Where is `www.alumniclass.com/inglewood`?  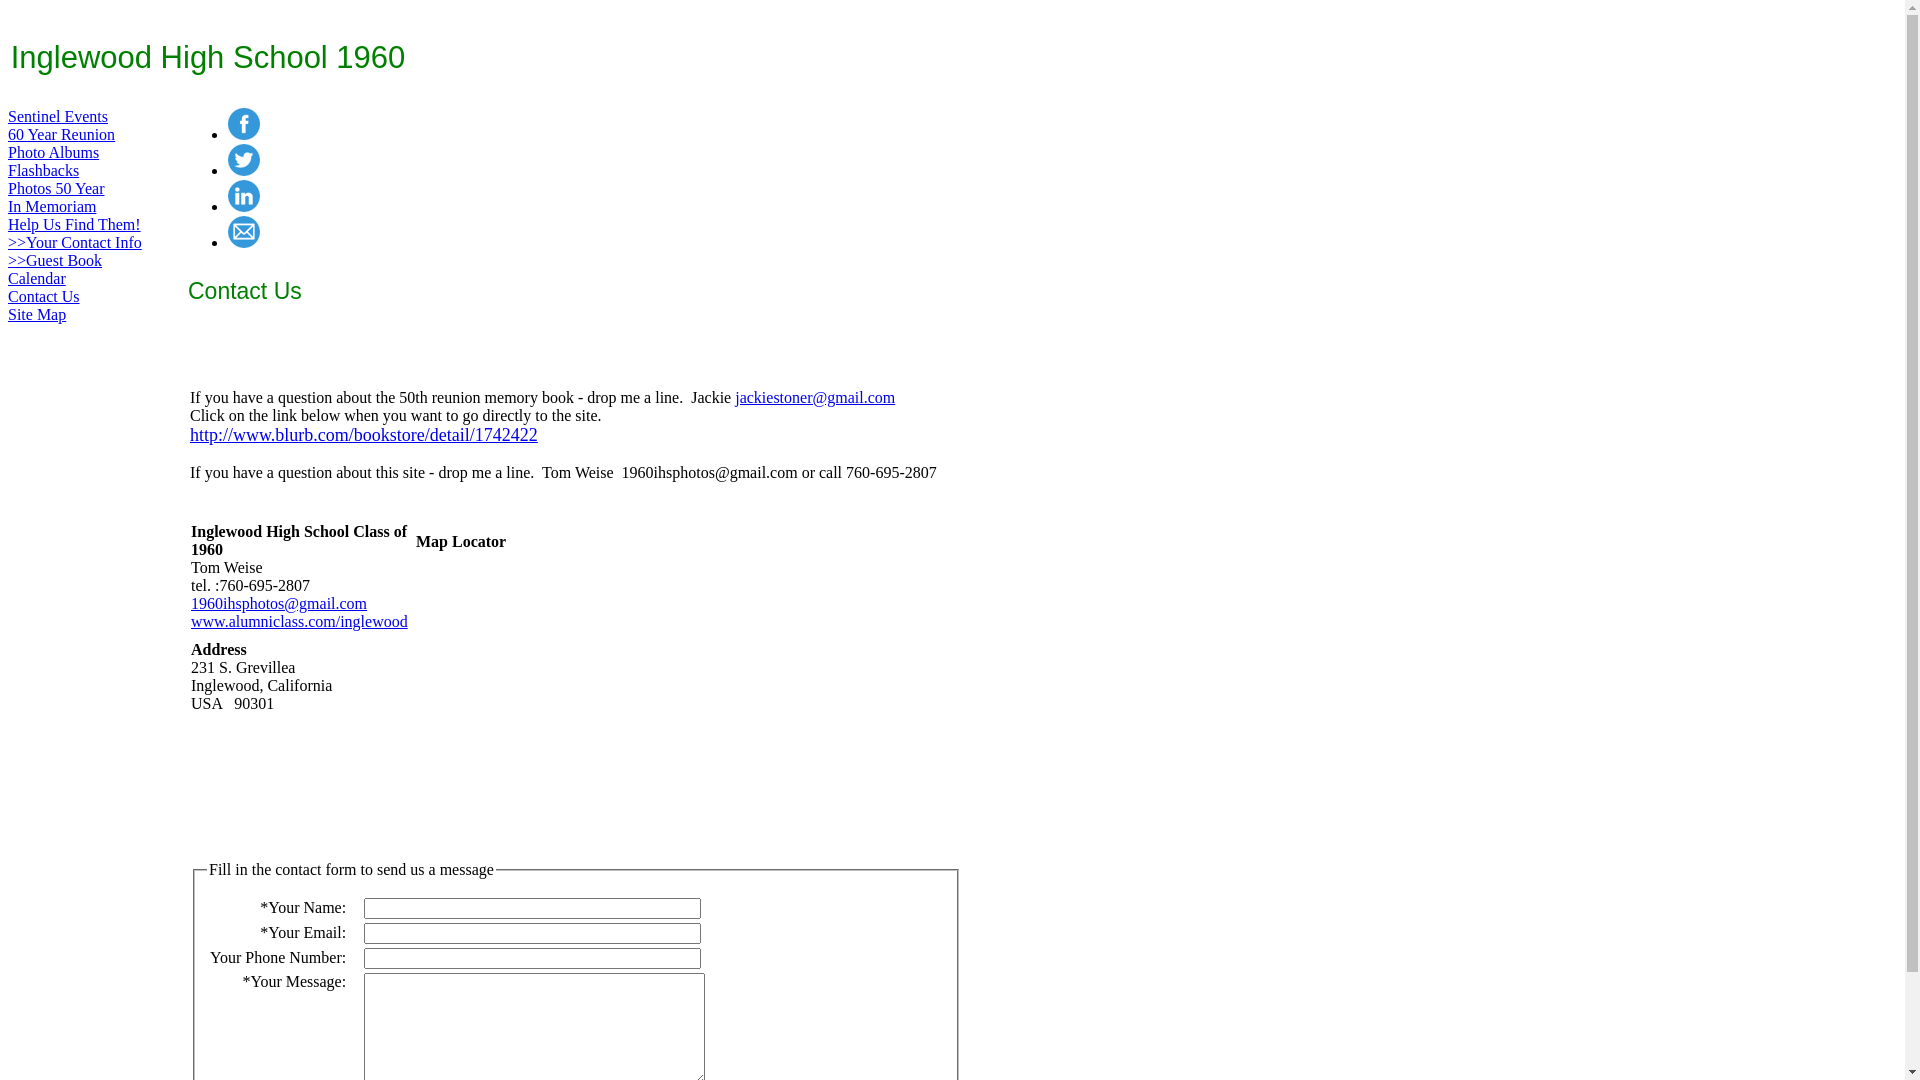 www.alumniclass.com/inglewood is located at coordinates (300, 621).